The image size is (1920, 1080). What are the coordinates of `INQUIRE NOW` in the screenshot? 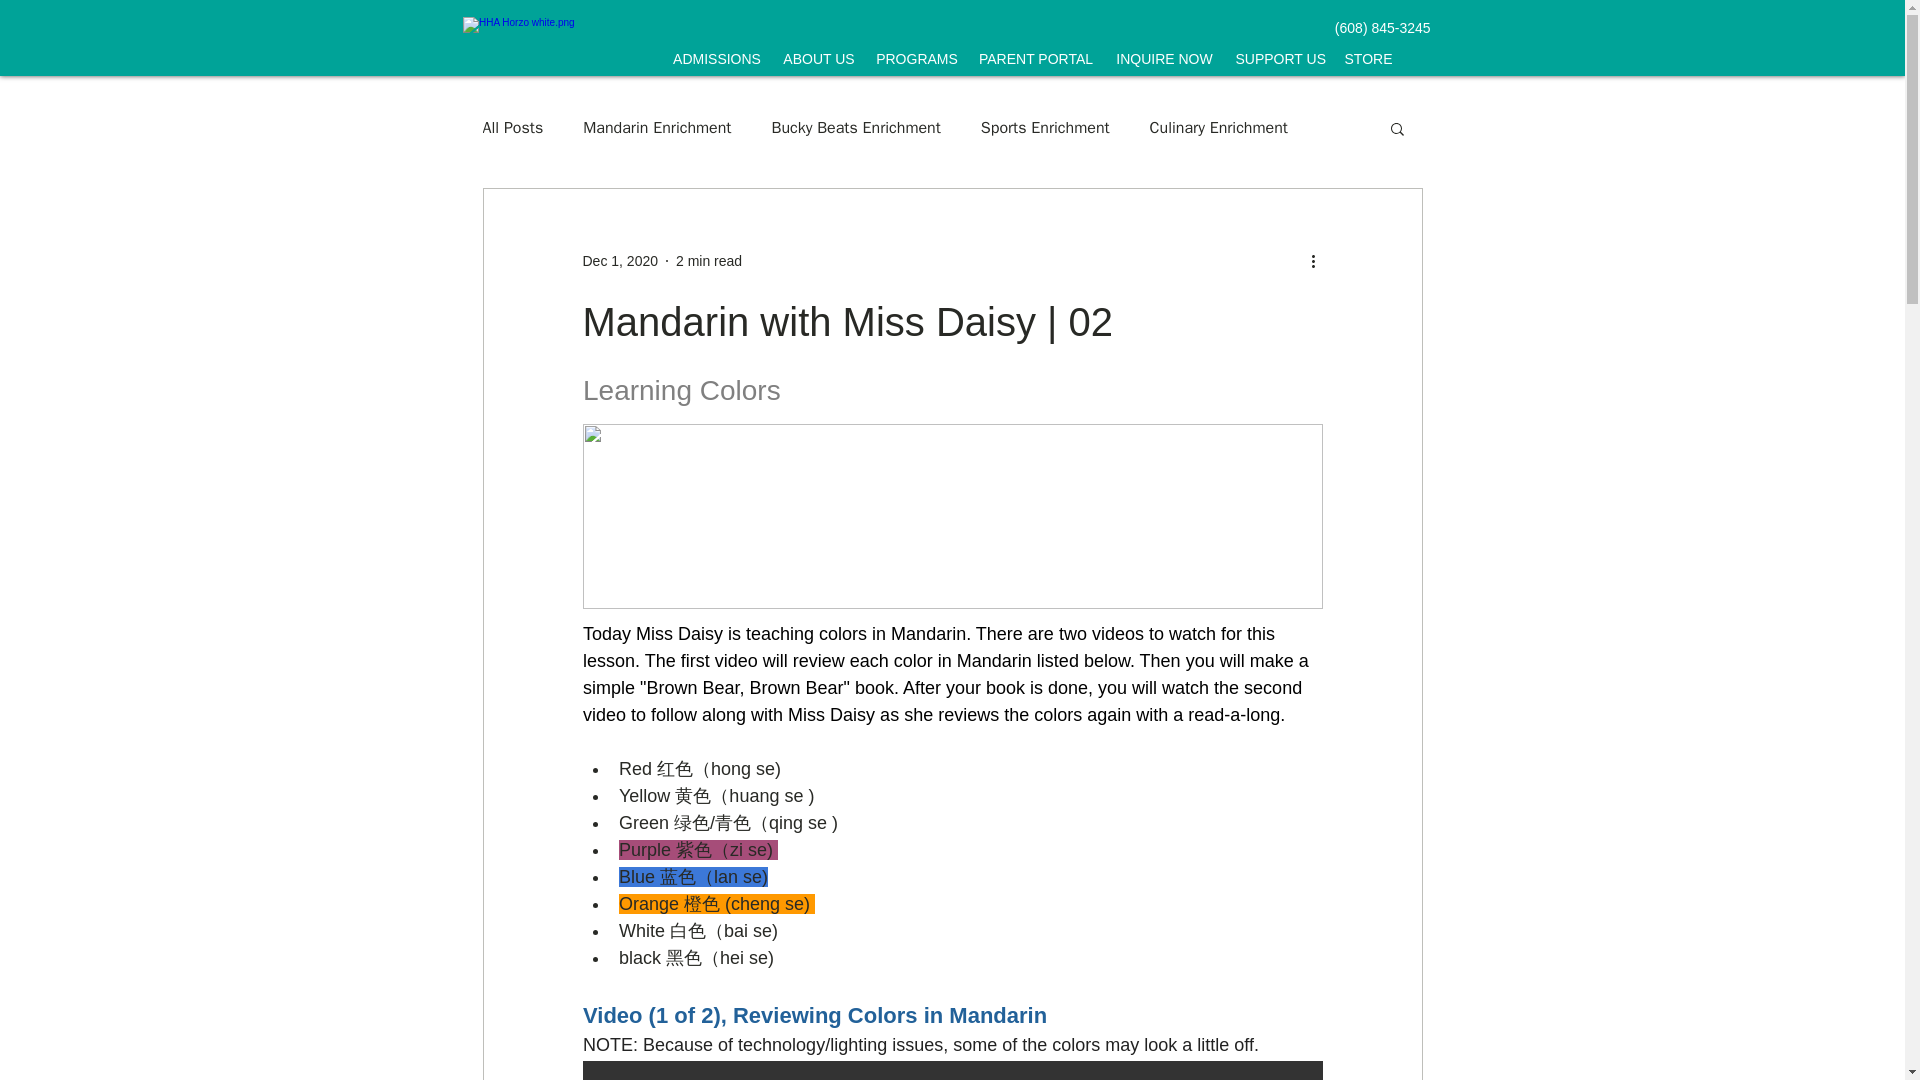 It's located at (1165, 58).